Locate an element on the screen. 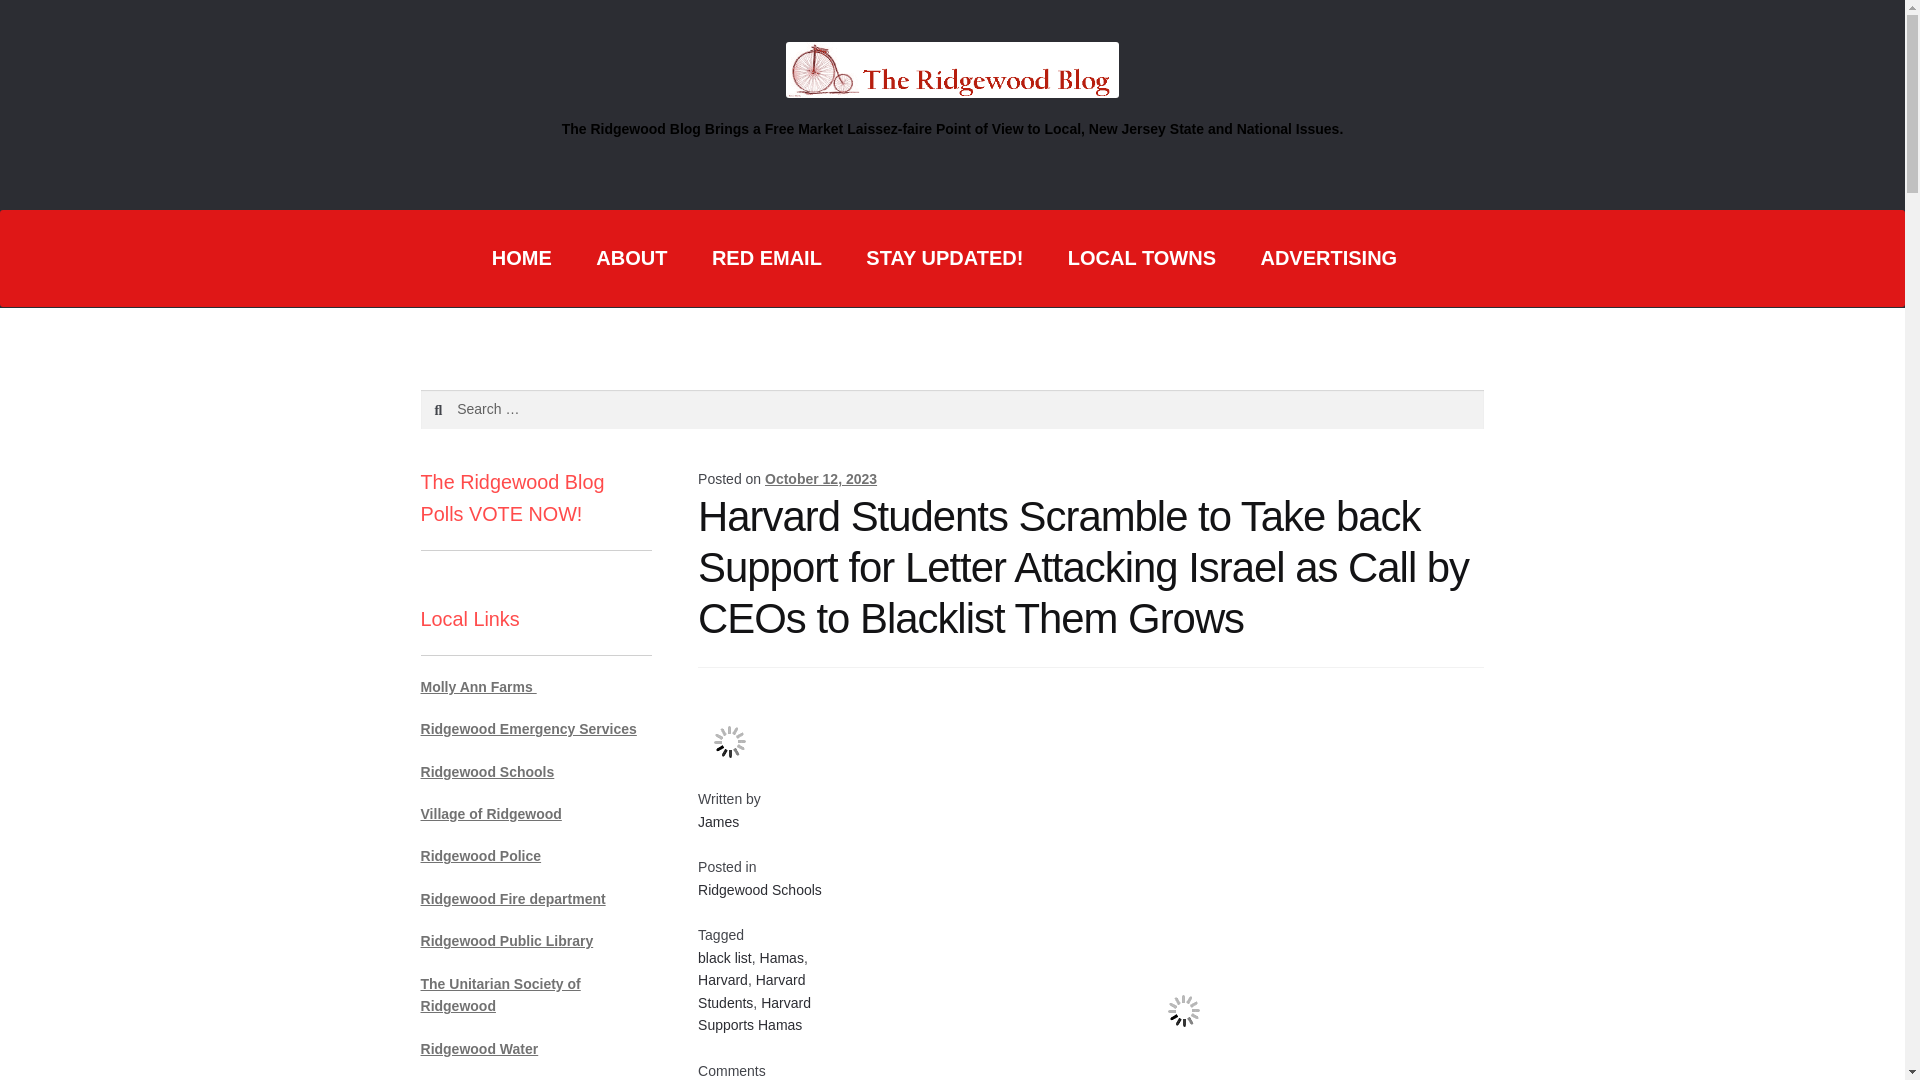 This screenshot has width=1920, height=1080. LOCAL TOWNS is located at coordinates (1142, 258).